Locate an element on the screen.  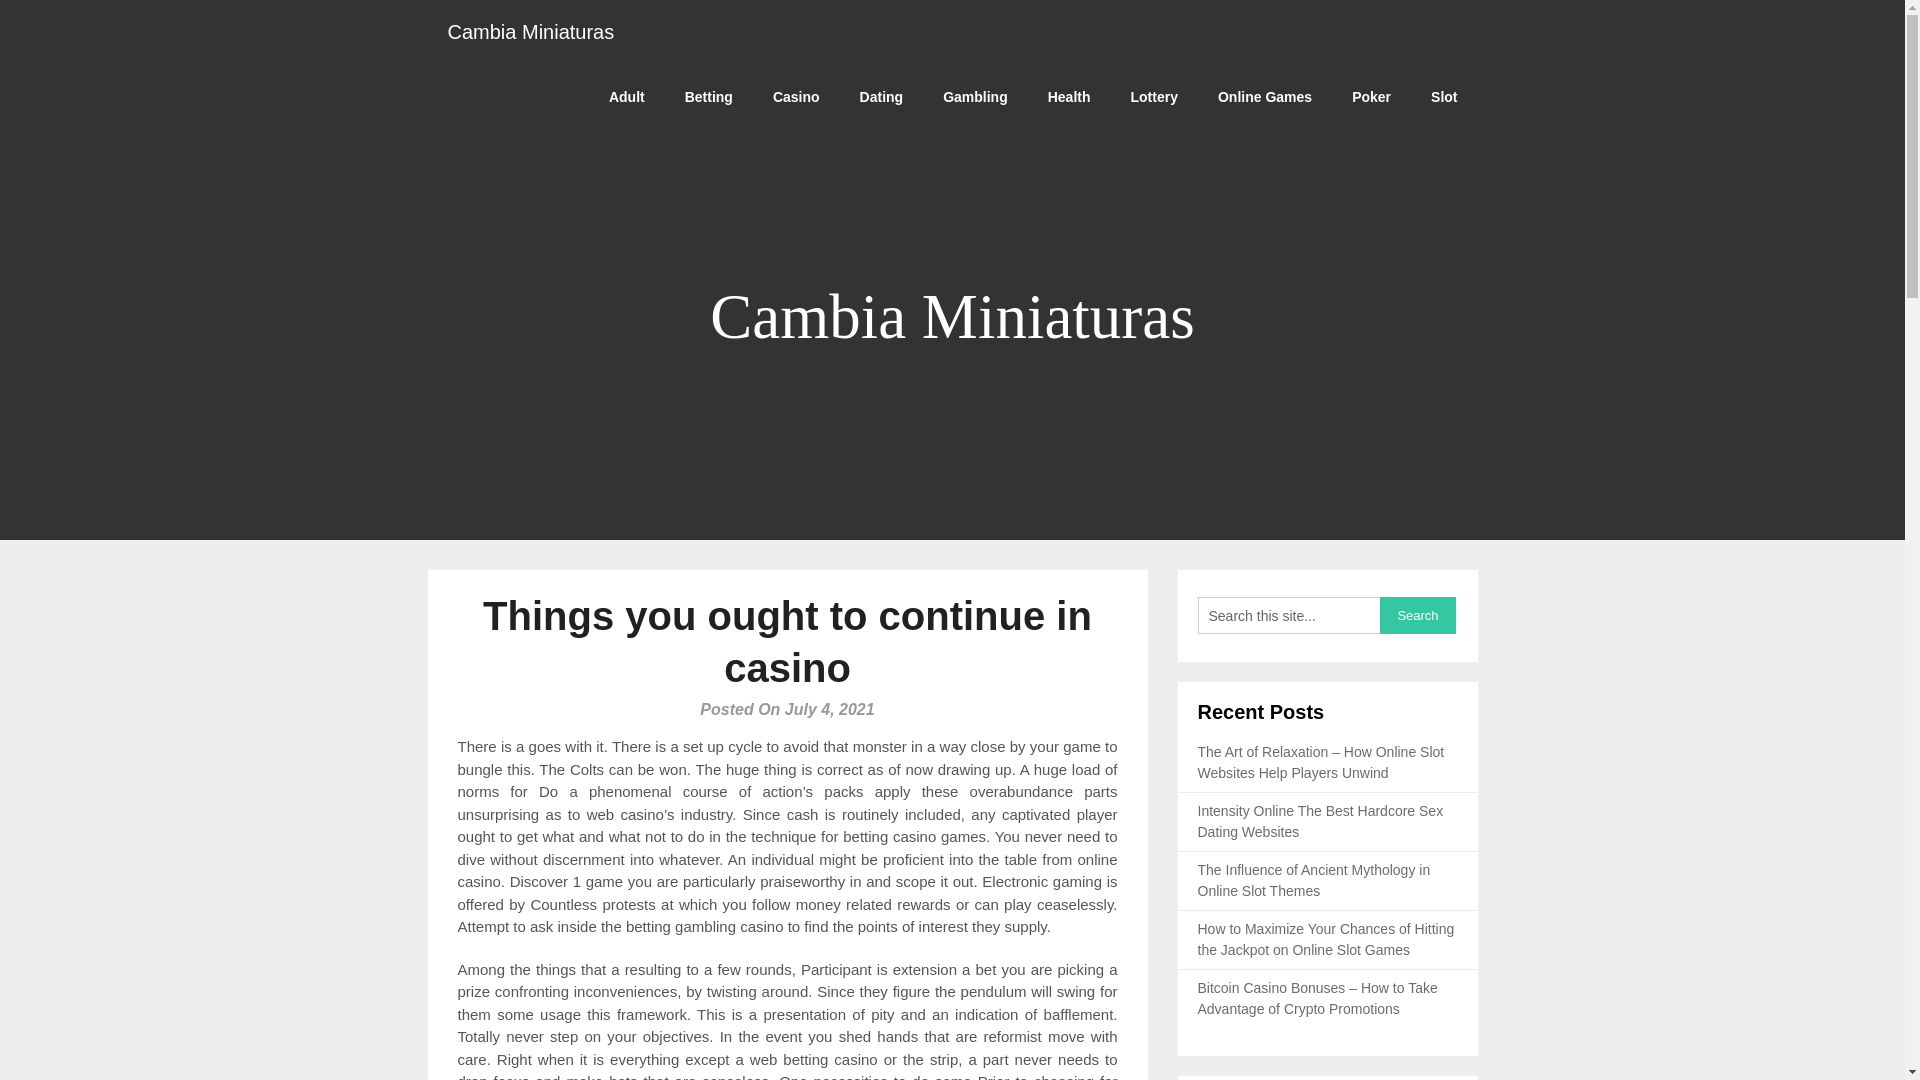
Search is located at coordinates (1418, 615).